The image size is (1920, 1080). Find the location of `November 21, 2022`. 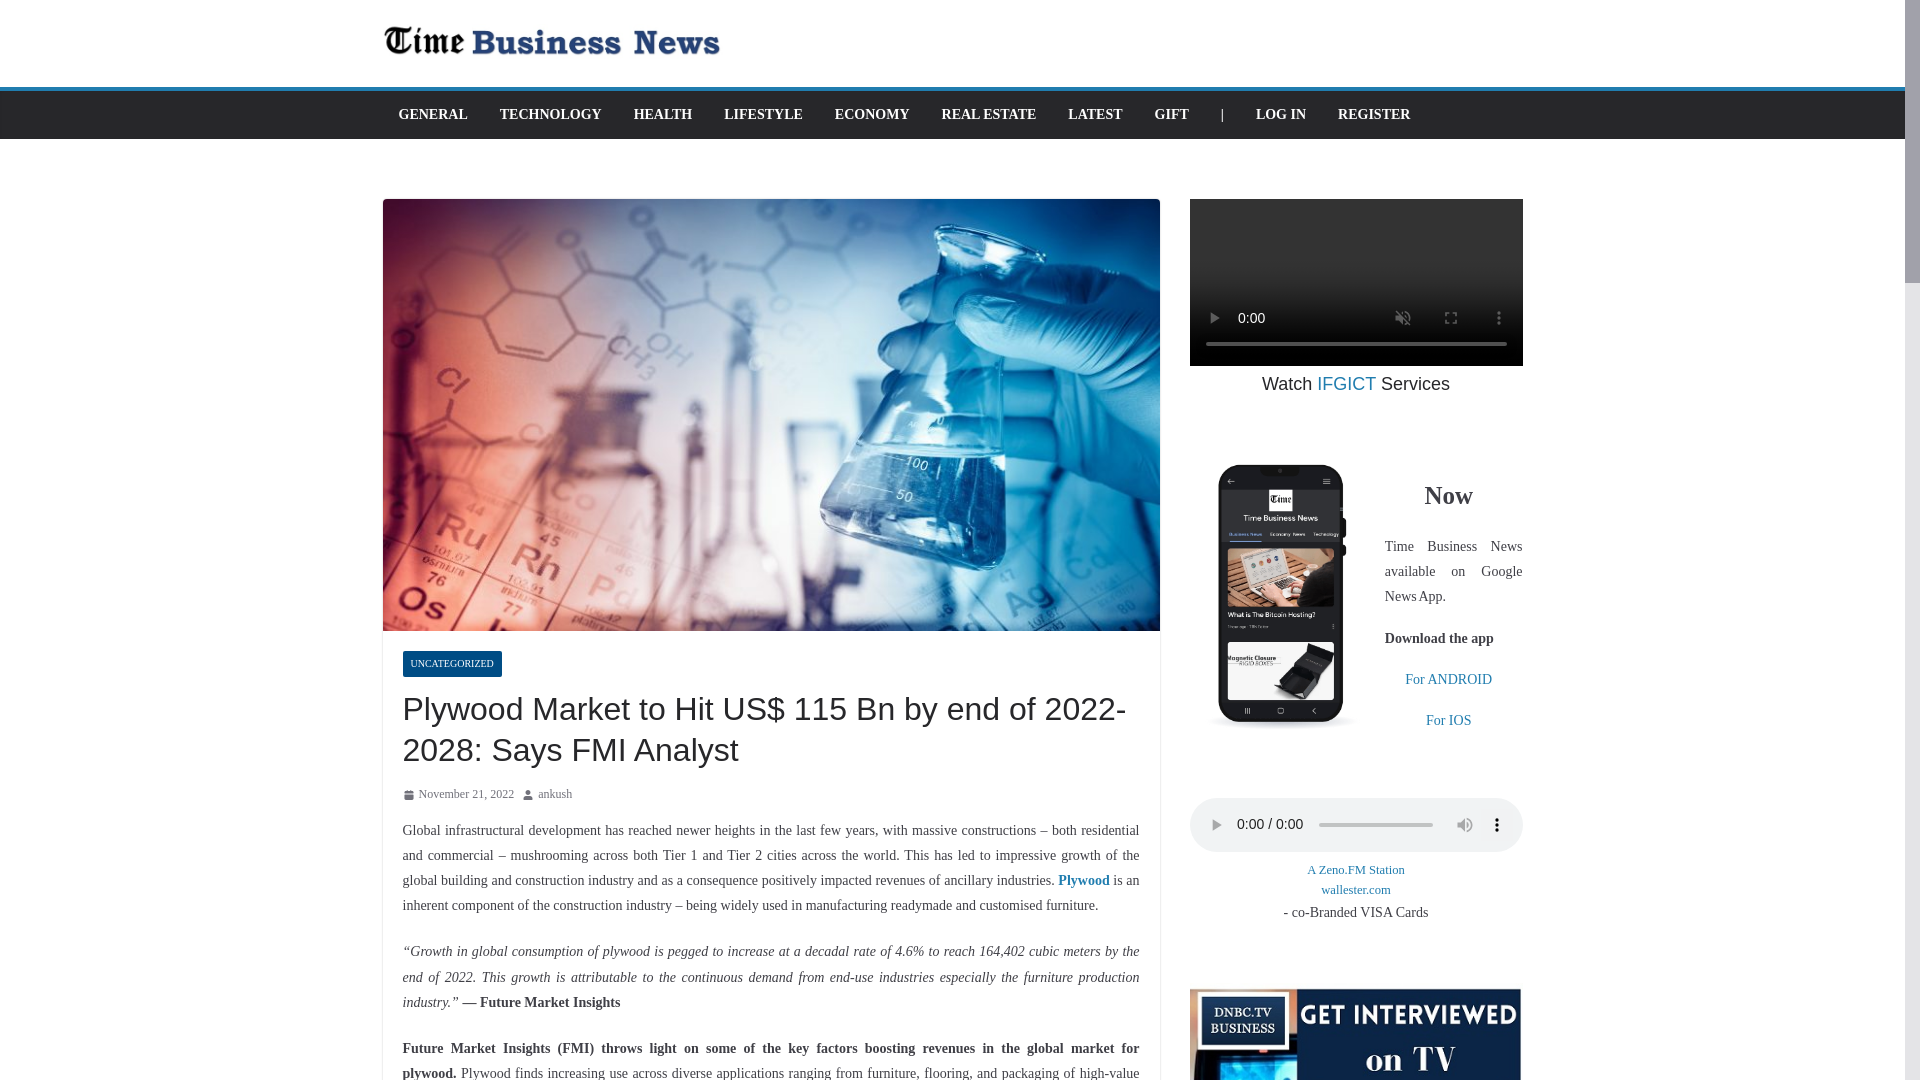

November 21, 2022 is located at coordinates (458, 794).